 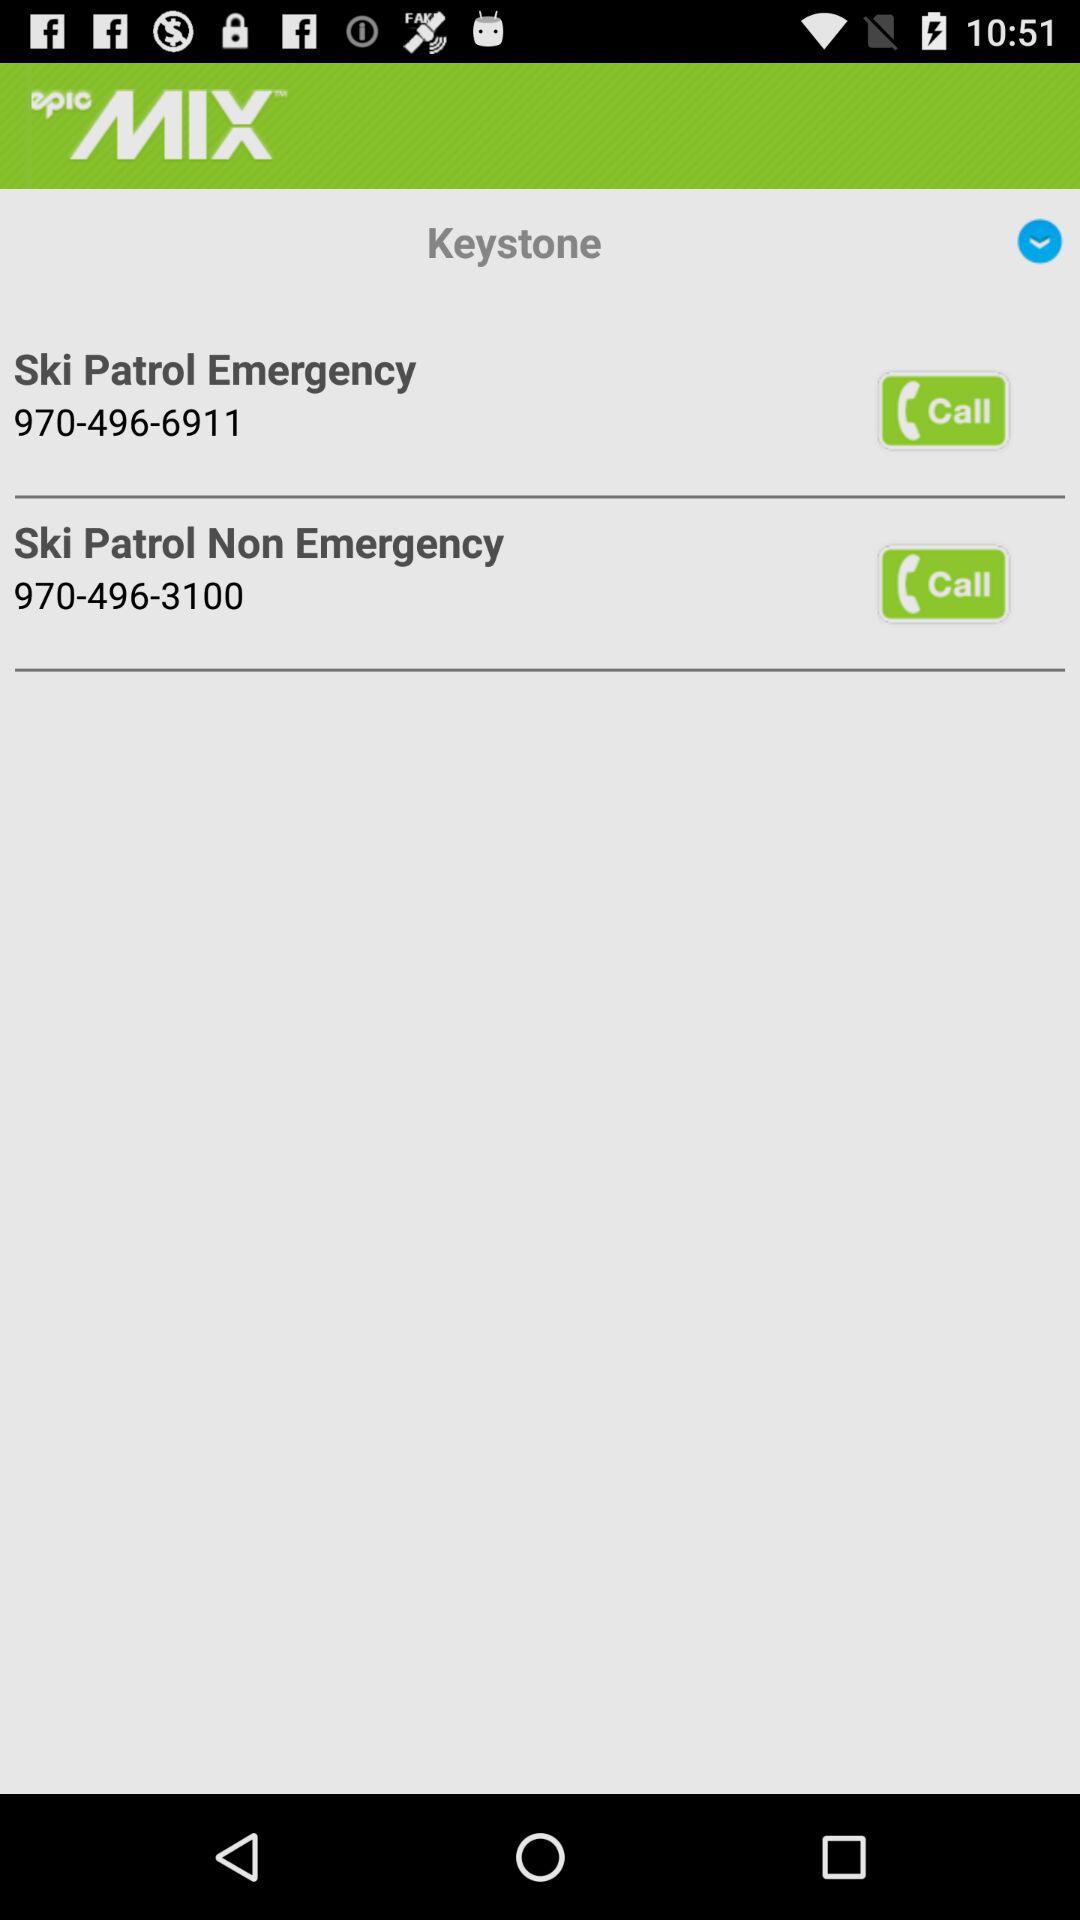 What do you see at coordinates (1040, 241) in the screenshot?
I see `click app to the right of keystone app` at bounding box center [1040, 241].